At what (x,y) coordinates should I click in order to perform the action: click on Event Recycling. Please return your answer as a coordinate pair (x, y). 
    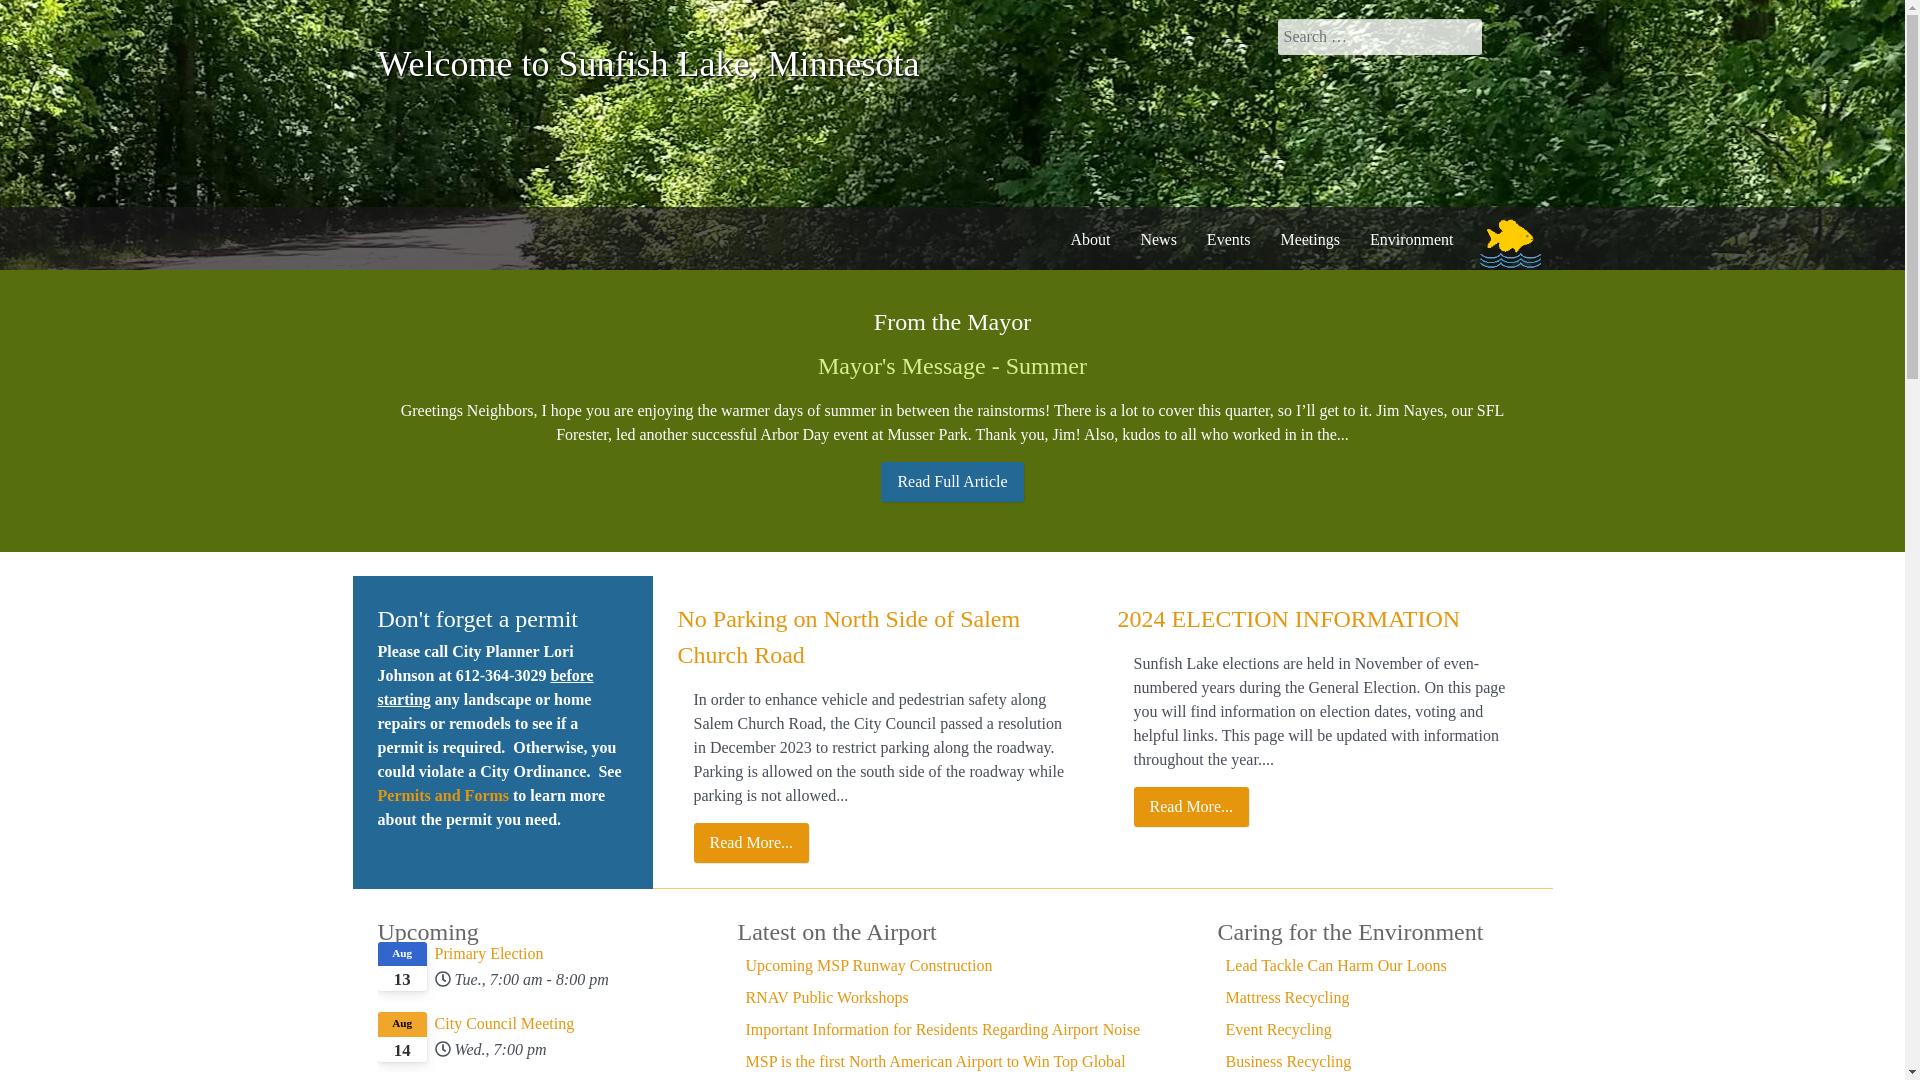
    Looking at the image, I should click on (1279, 1028).